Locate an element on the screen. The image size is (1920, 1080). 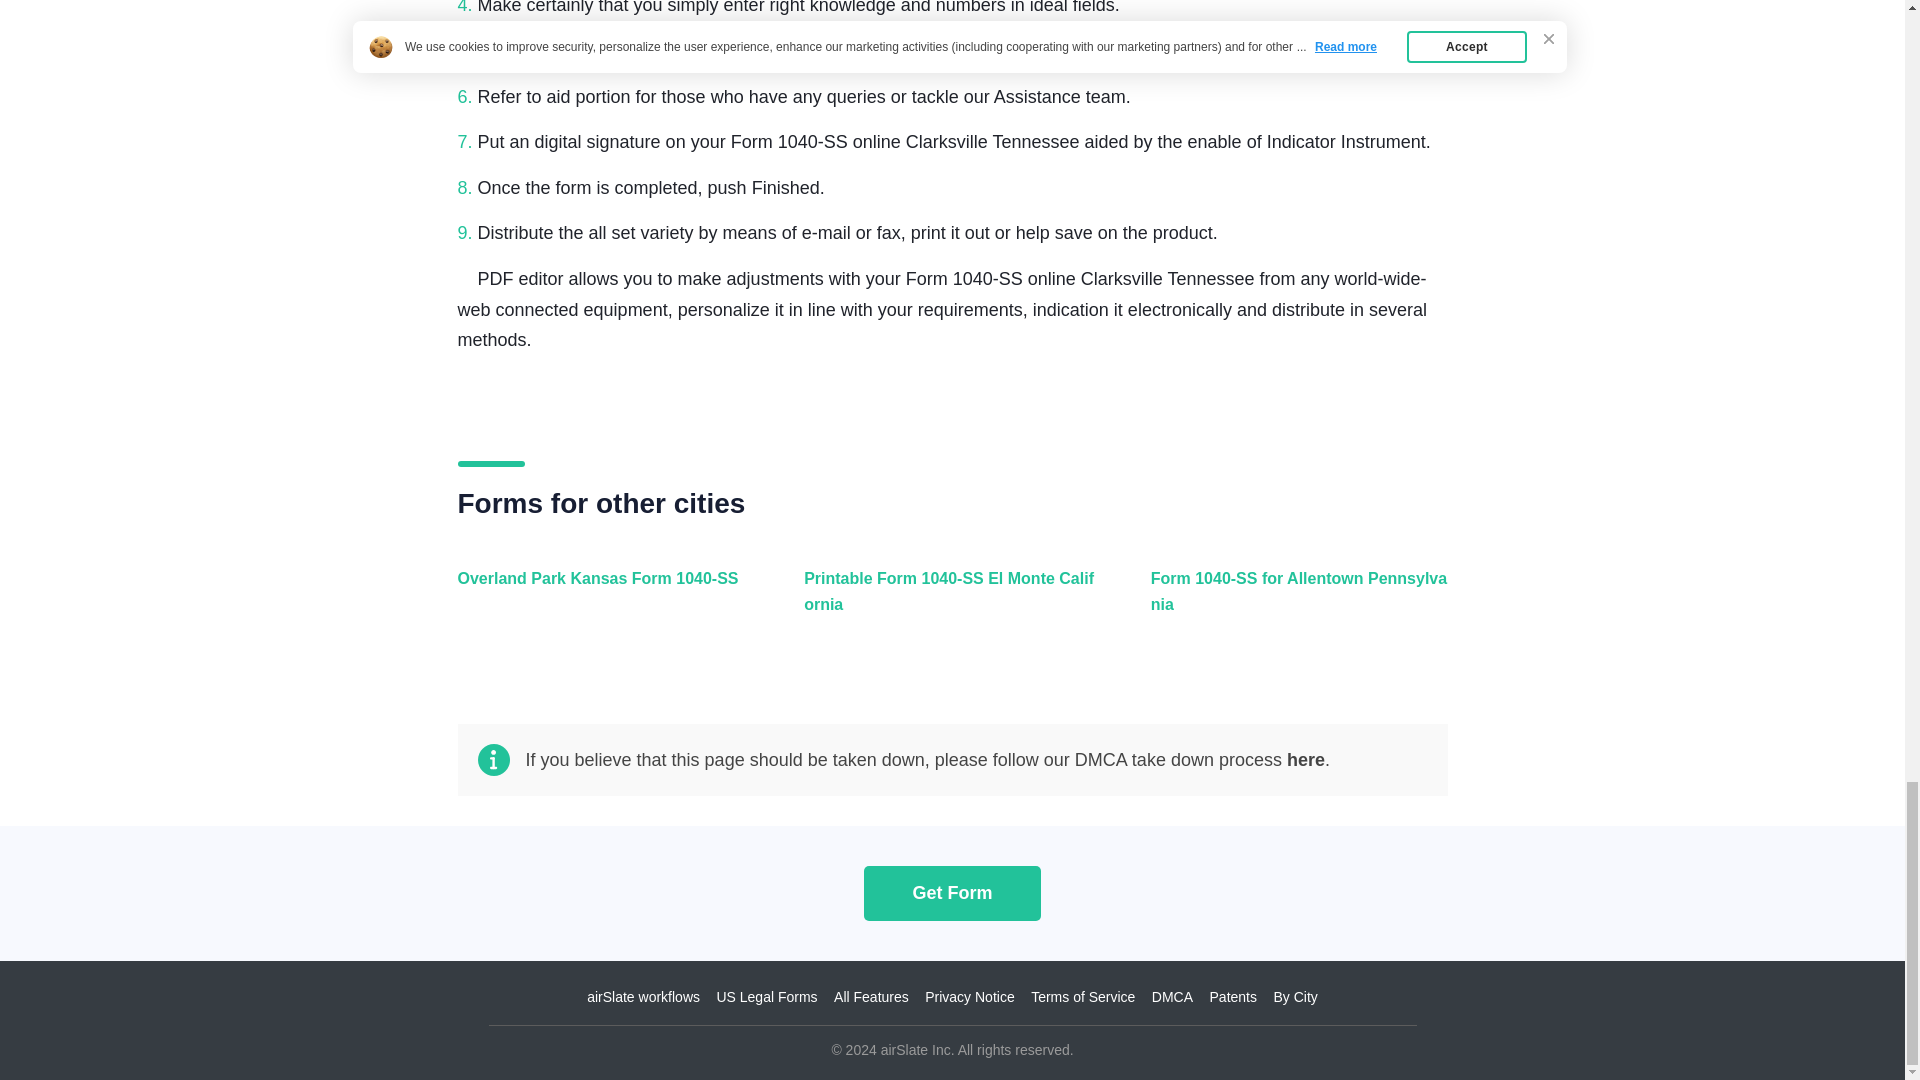
By City is located at coordinates (1294, 997).